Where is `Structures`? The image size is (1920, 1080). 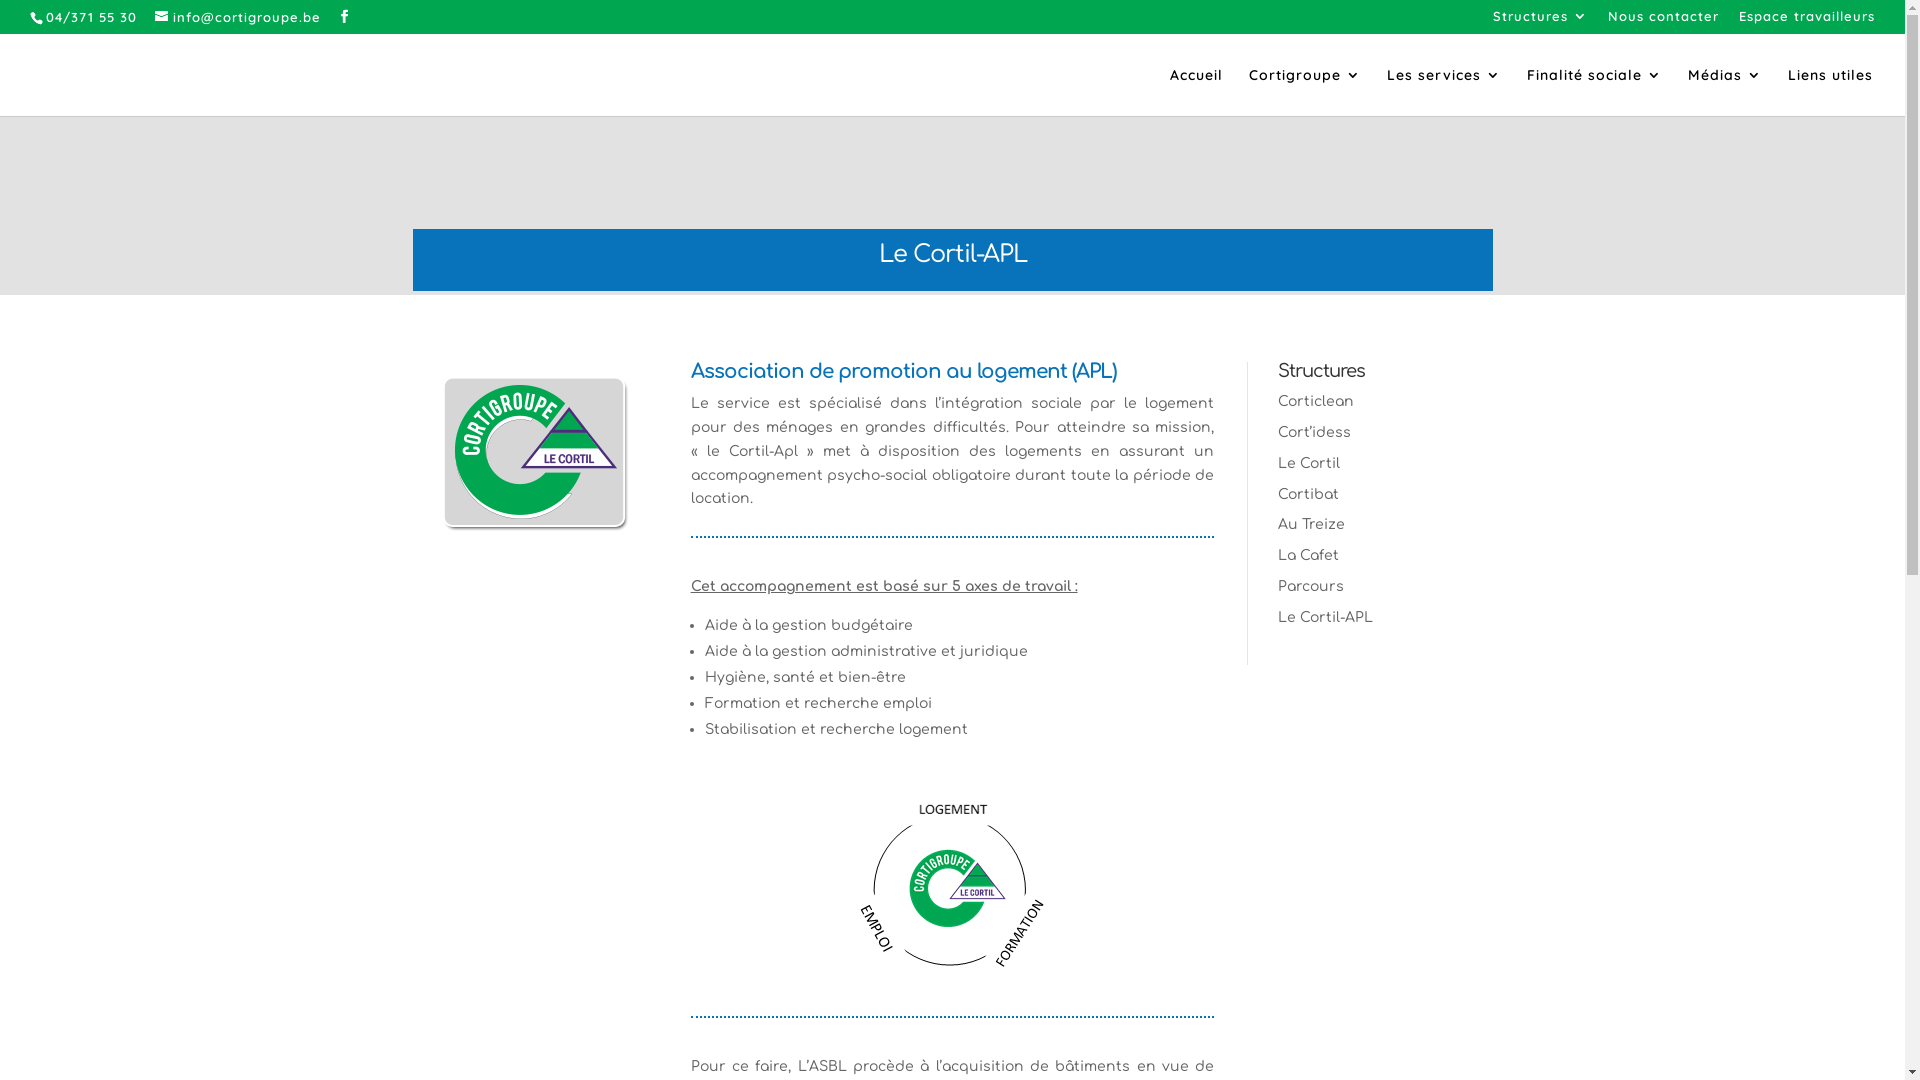 Structures is located at coordinates (1540, 22).